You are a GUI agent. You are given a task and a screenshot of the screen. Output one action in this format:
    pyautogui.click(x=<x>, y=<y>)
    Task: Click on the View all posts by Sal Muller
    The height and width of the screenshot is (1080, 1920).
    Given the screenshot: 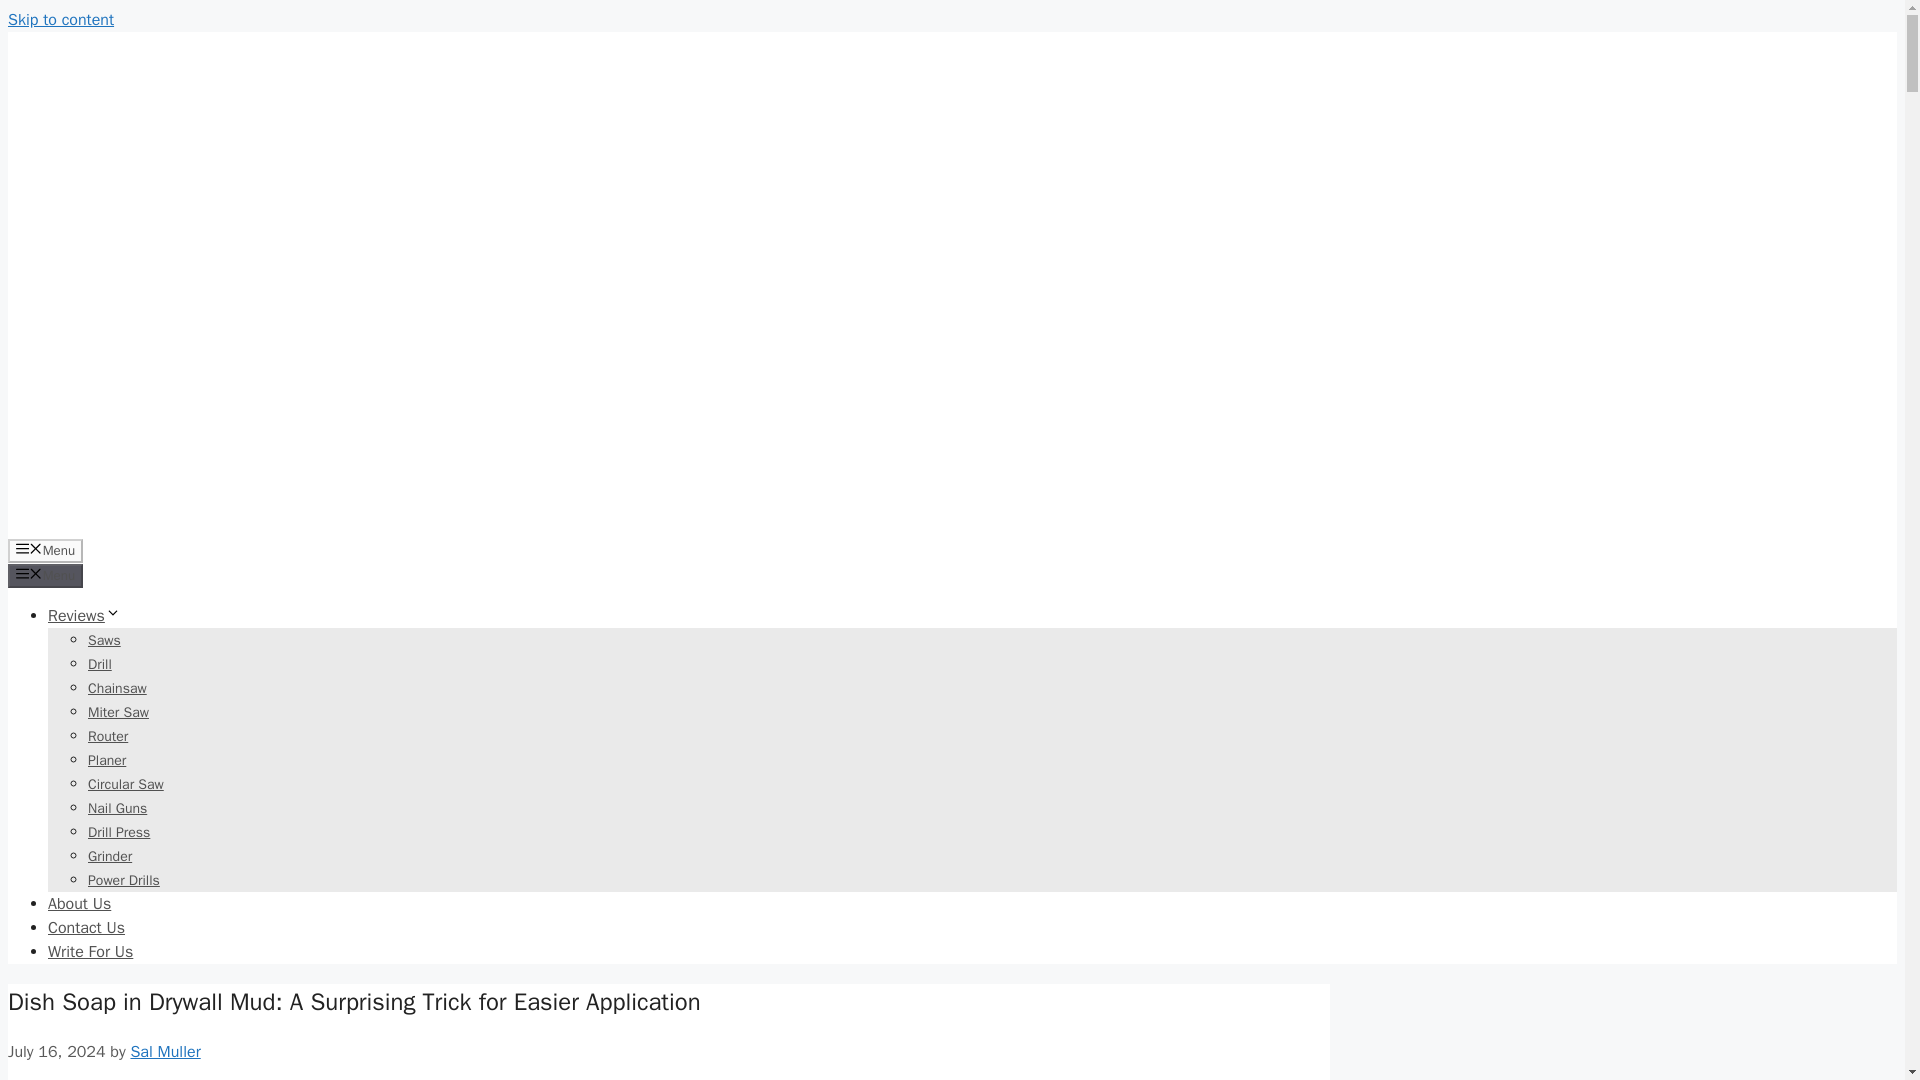 What is the action you would take?
    pyautogui.click(x=164, y=1052)
    